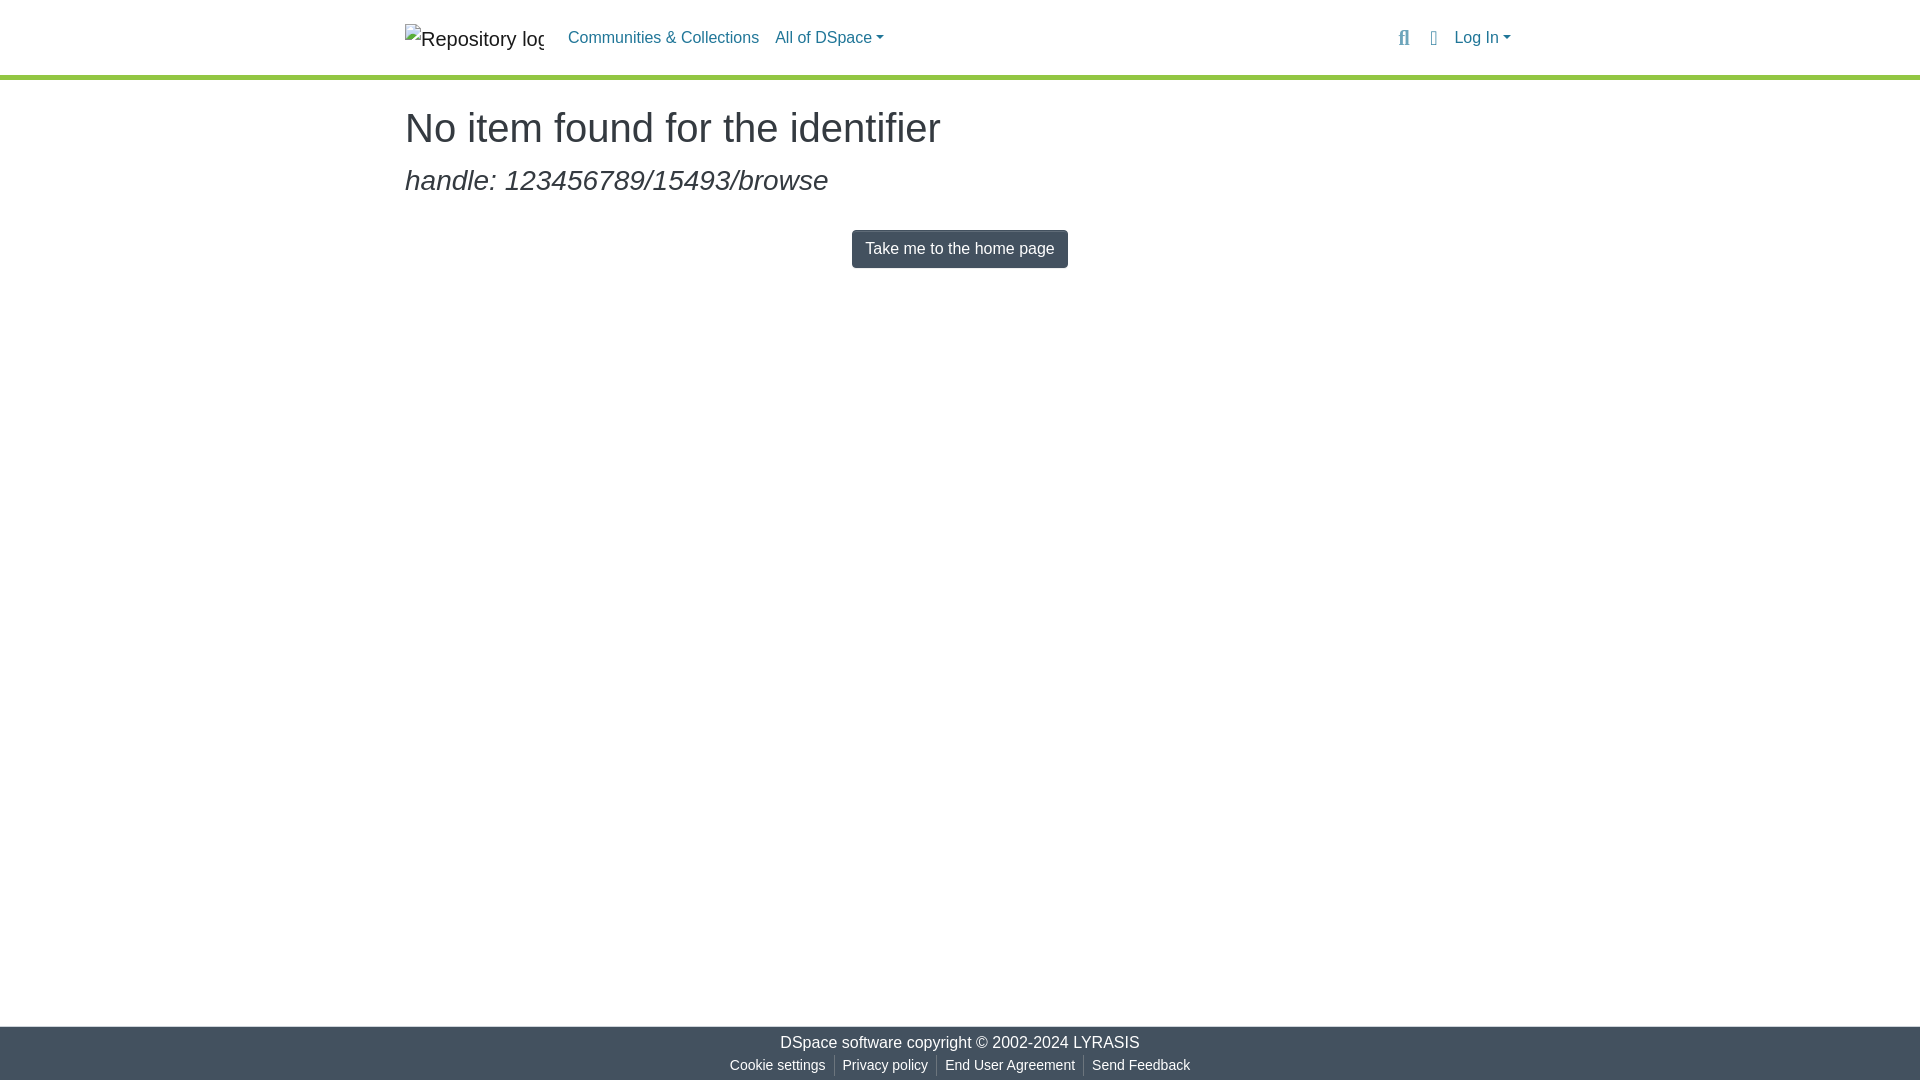 The width and height of the screenshot is (1920, 1080). I want to click on All of DSpace, so click(829, 38).